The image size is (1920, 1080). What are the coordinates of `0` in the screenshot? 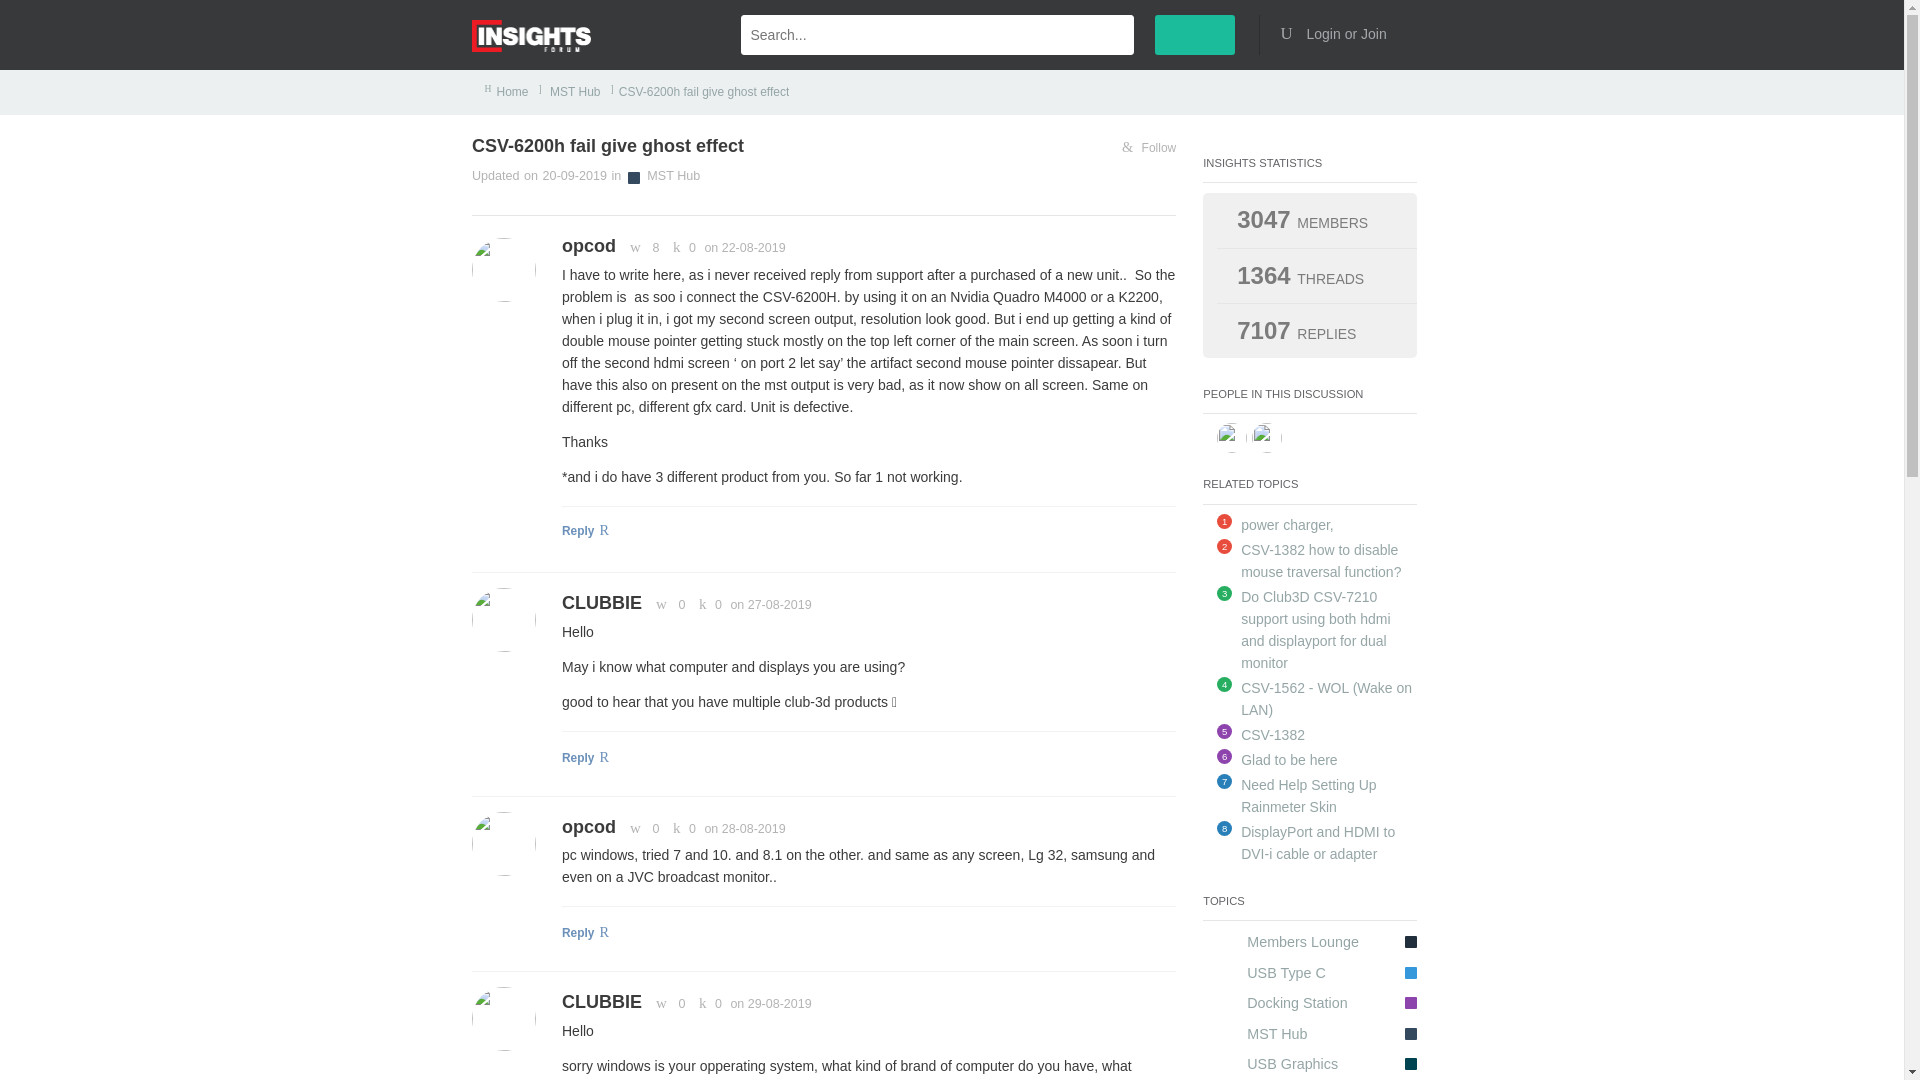 It's located at (680, 828).